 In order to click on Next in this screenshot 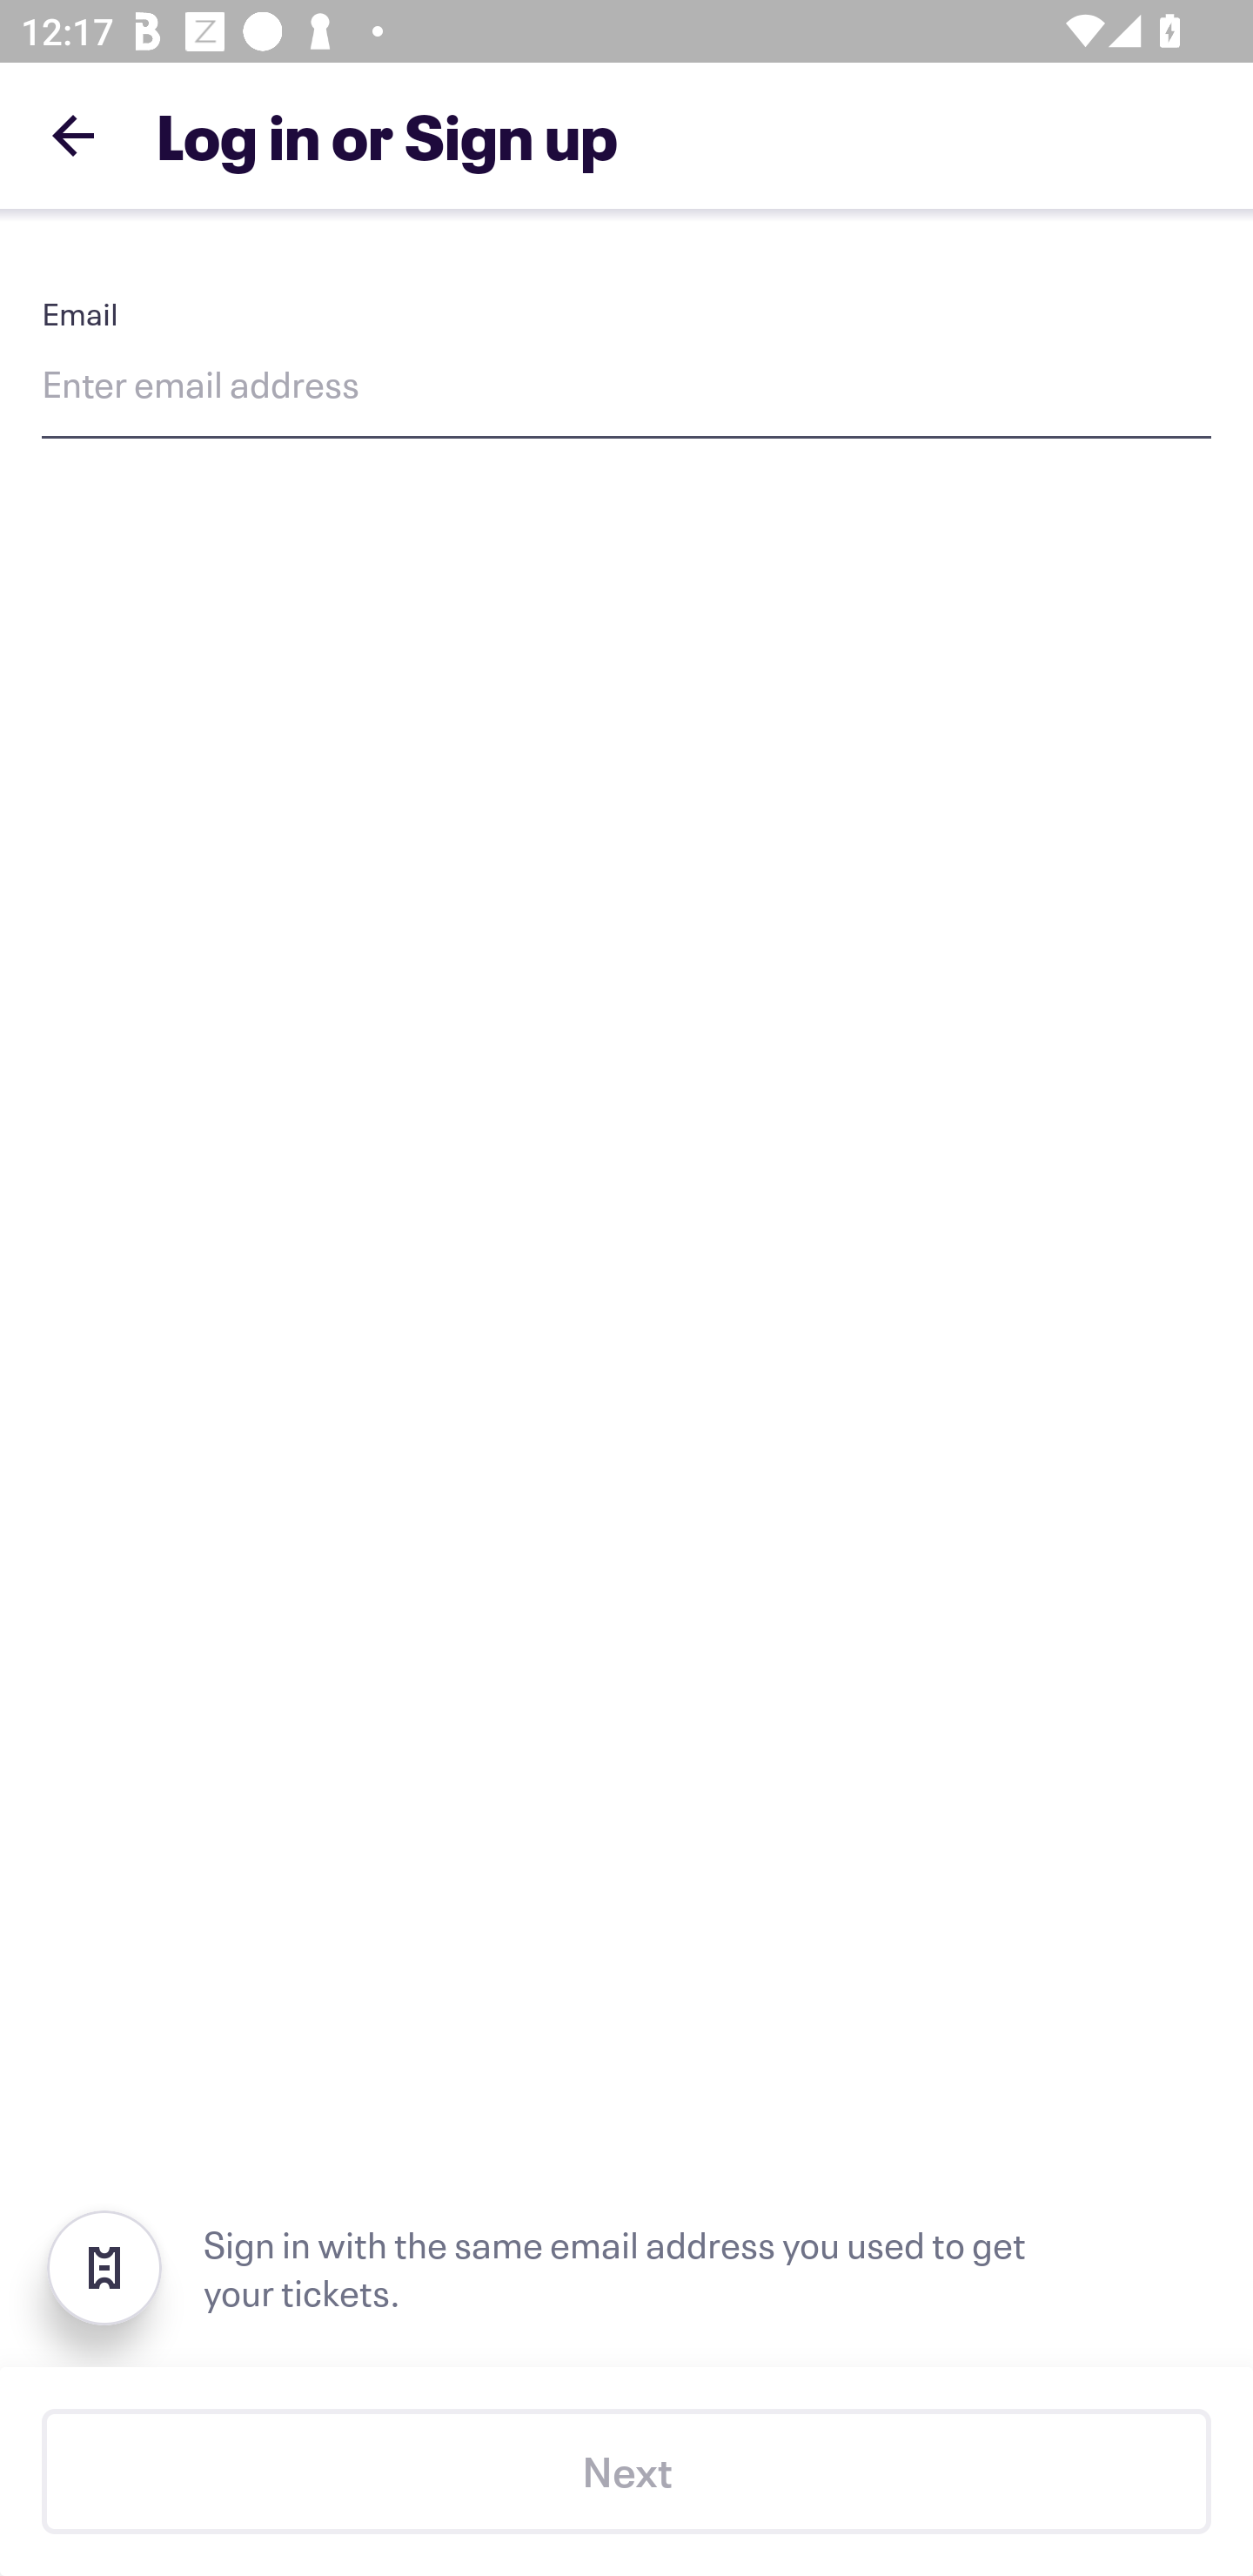, I will do `click(626, 2472)`.